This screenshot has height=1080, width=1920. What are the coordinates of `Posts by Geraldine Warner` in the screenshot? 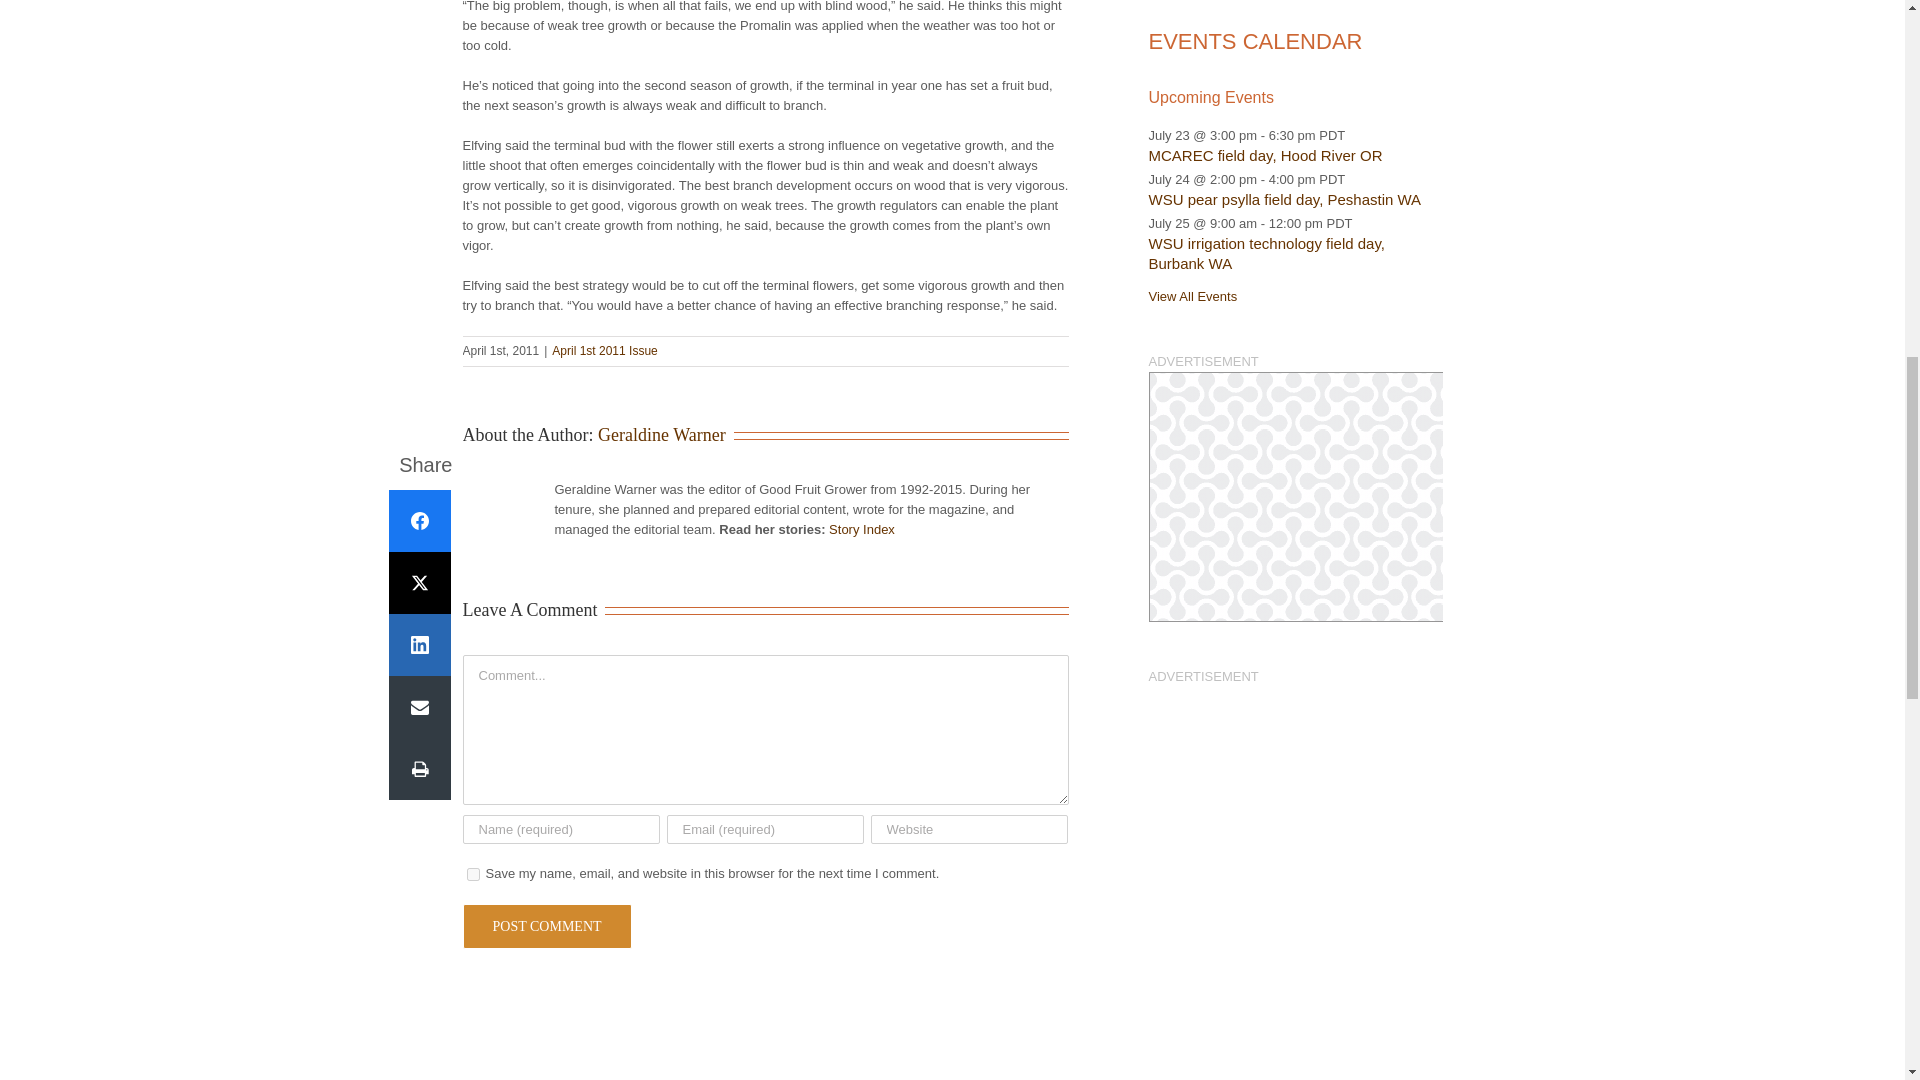 It's located at (661, 434).